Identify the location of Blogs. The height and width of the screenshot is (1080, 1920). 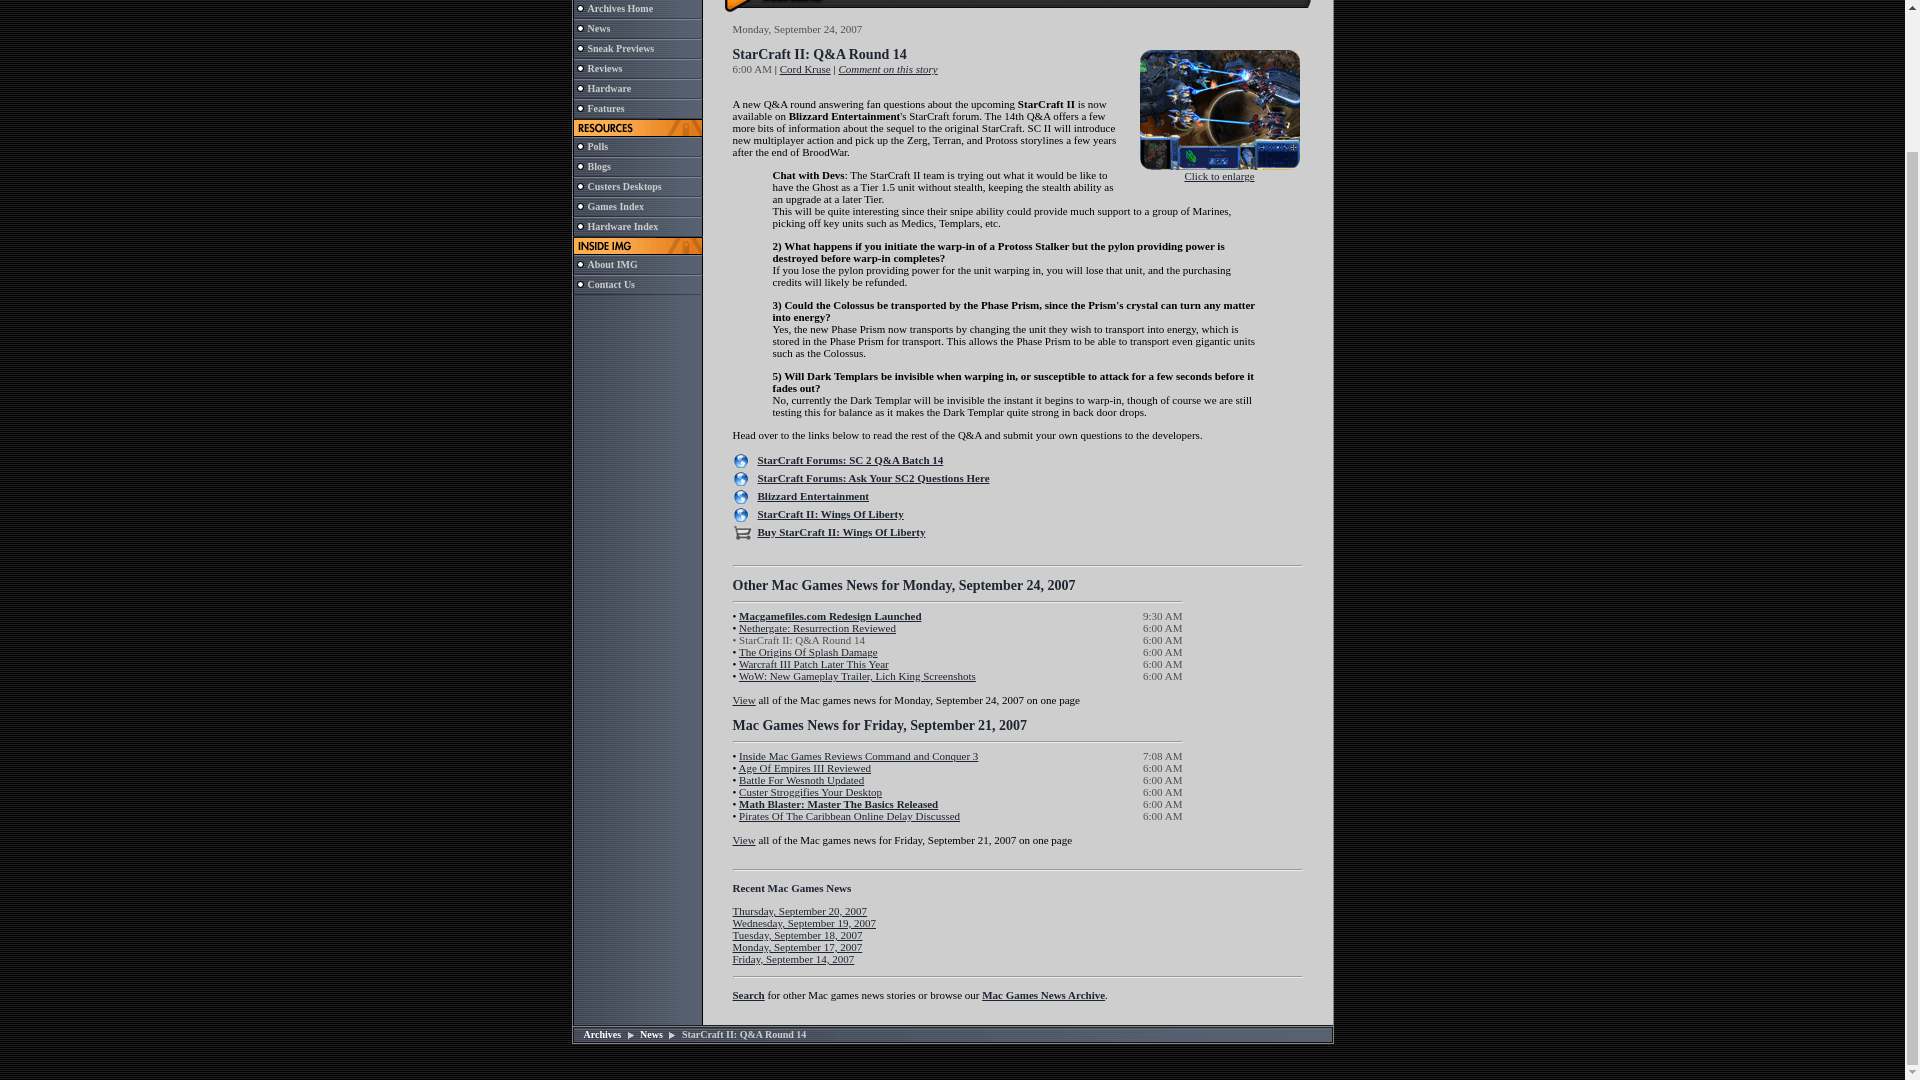
(598, 166).